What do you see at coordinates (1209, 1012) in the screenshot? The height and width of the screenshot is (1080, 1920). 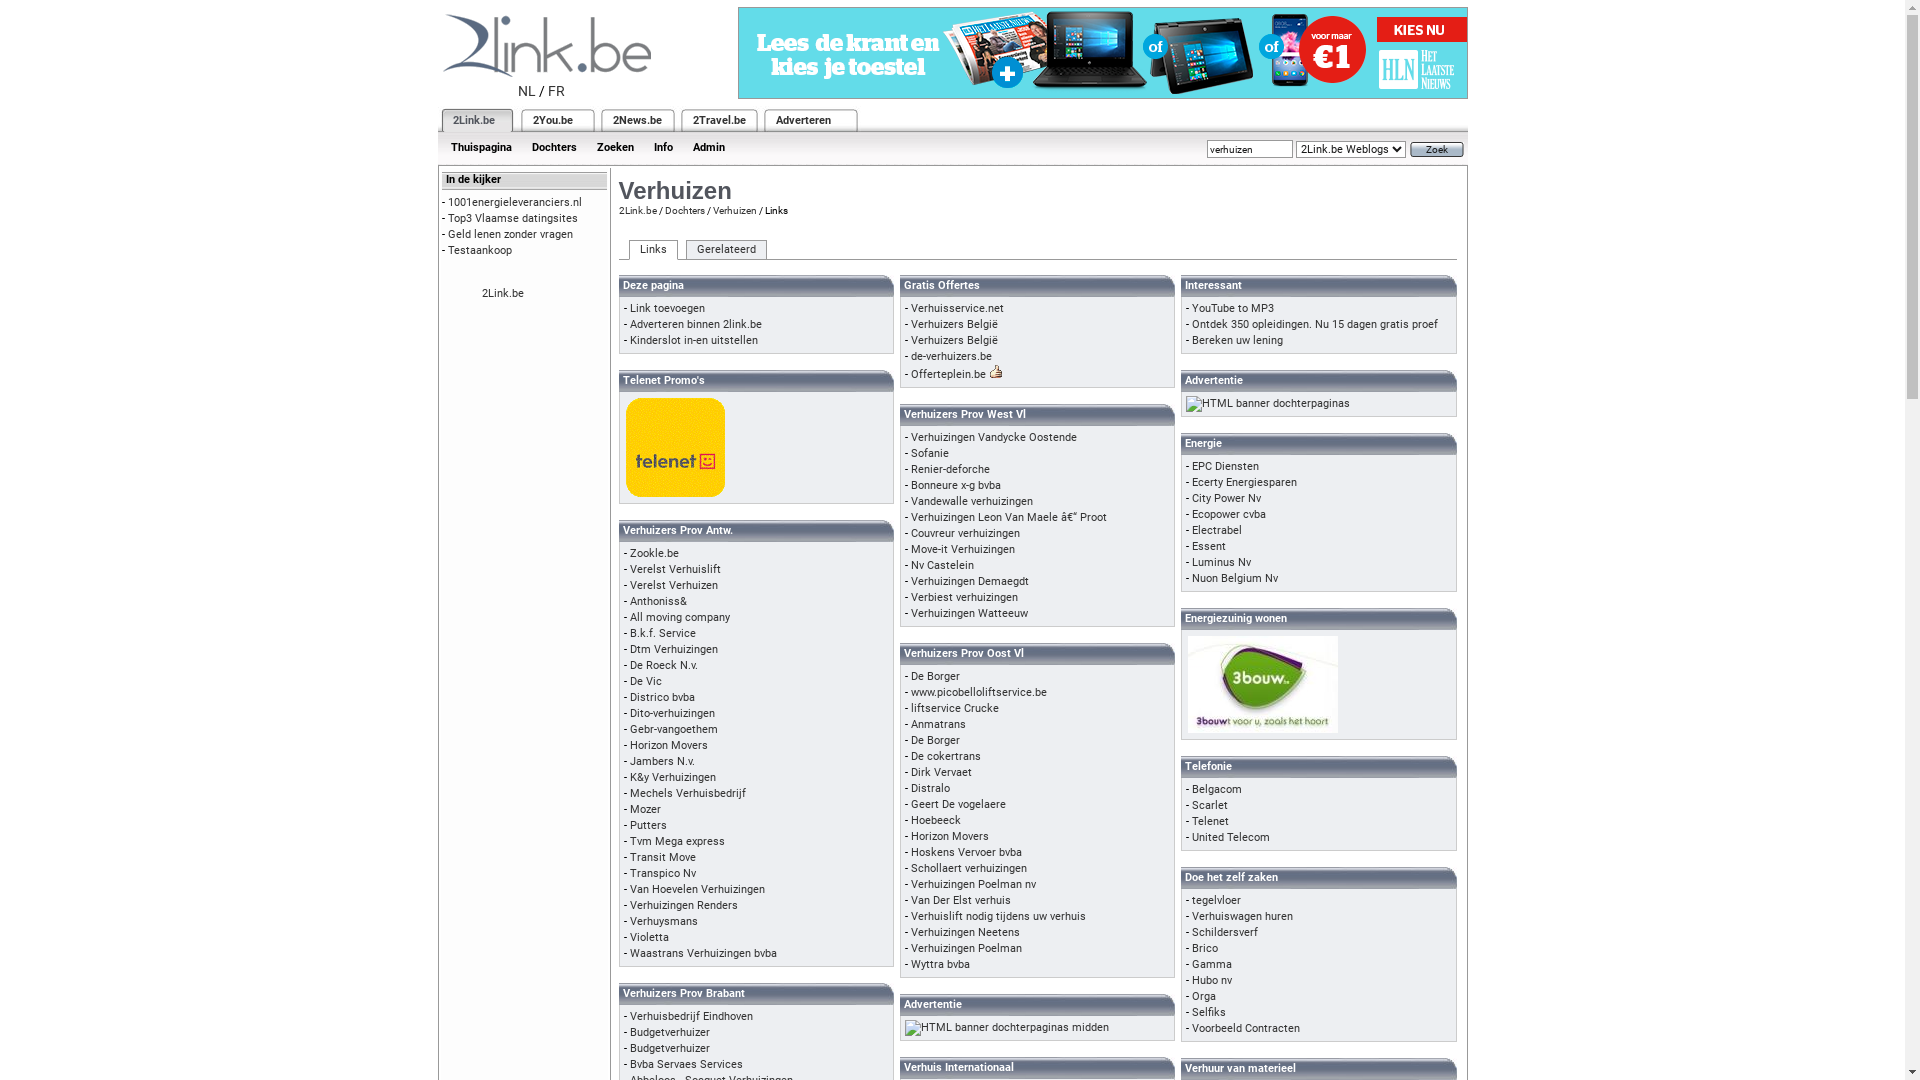 I see `Selfiks` at bounding box center [1209, 1012].